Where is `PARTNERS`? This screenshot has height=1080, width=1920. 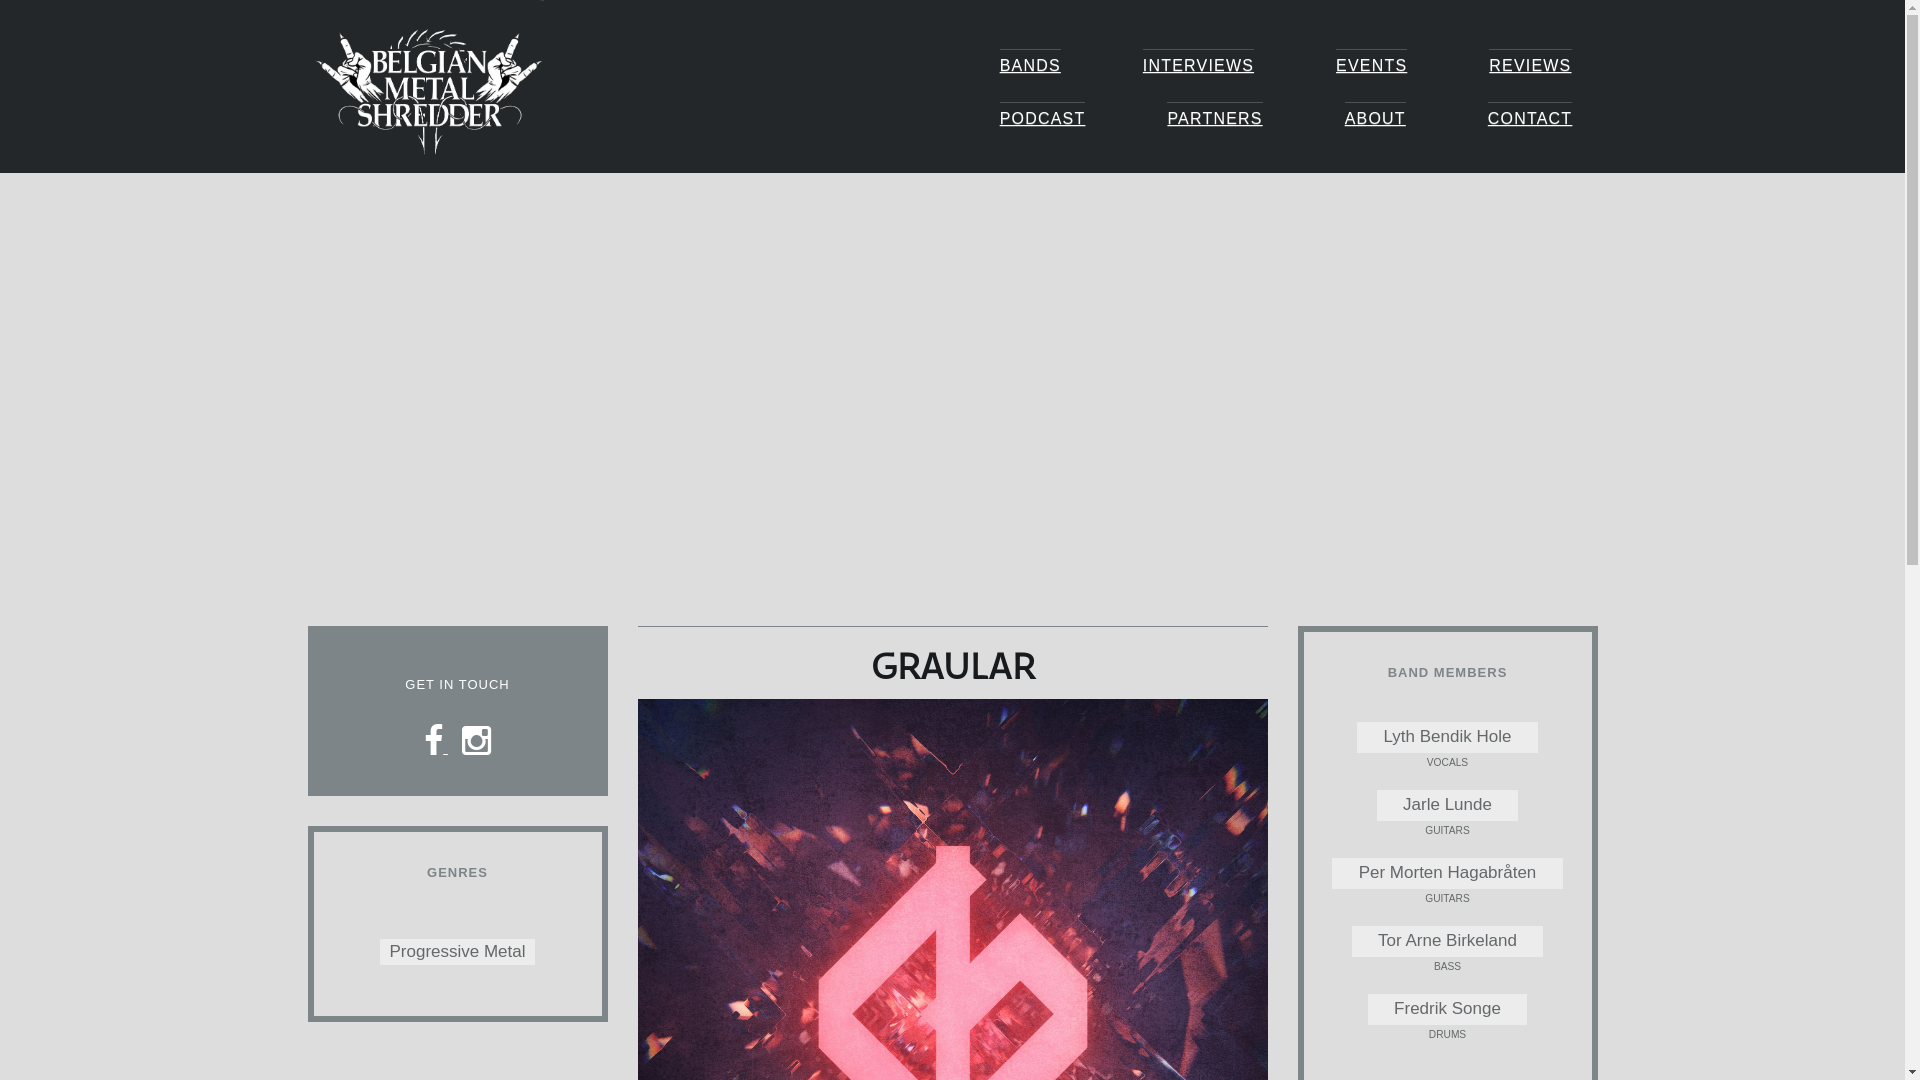
PARTNERS is located at coordinates (1214, 116).